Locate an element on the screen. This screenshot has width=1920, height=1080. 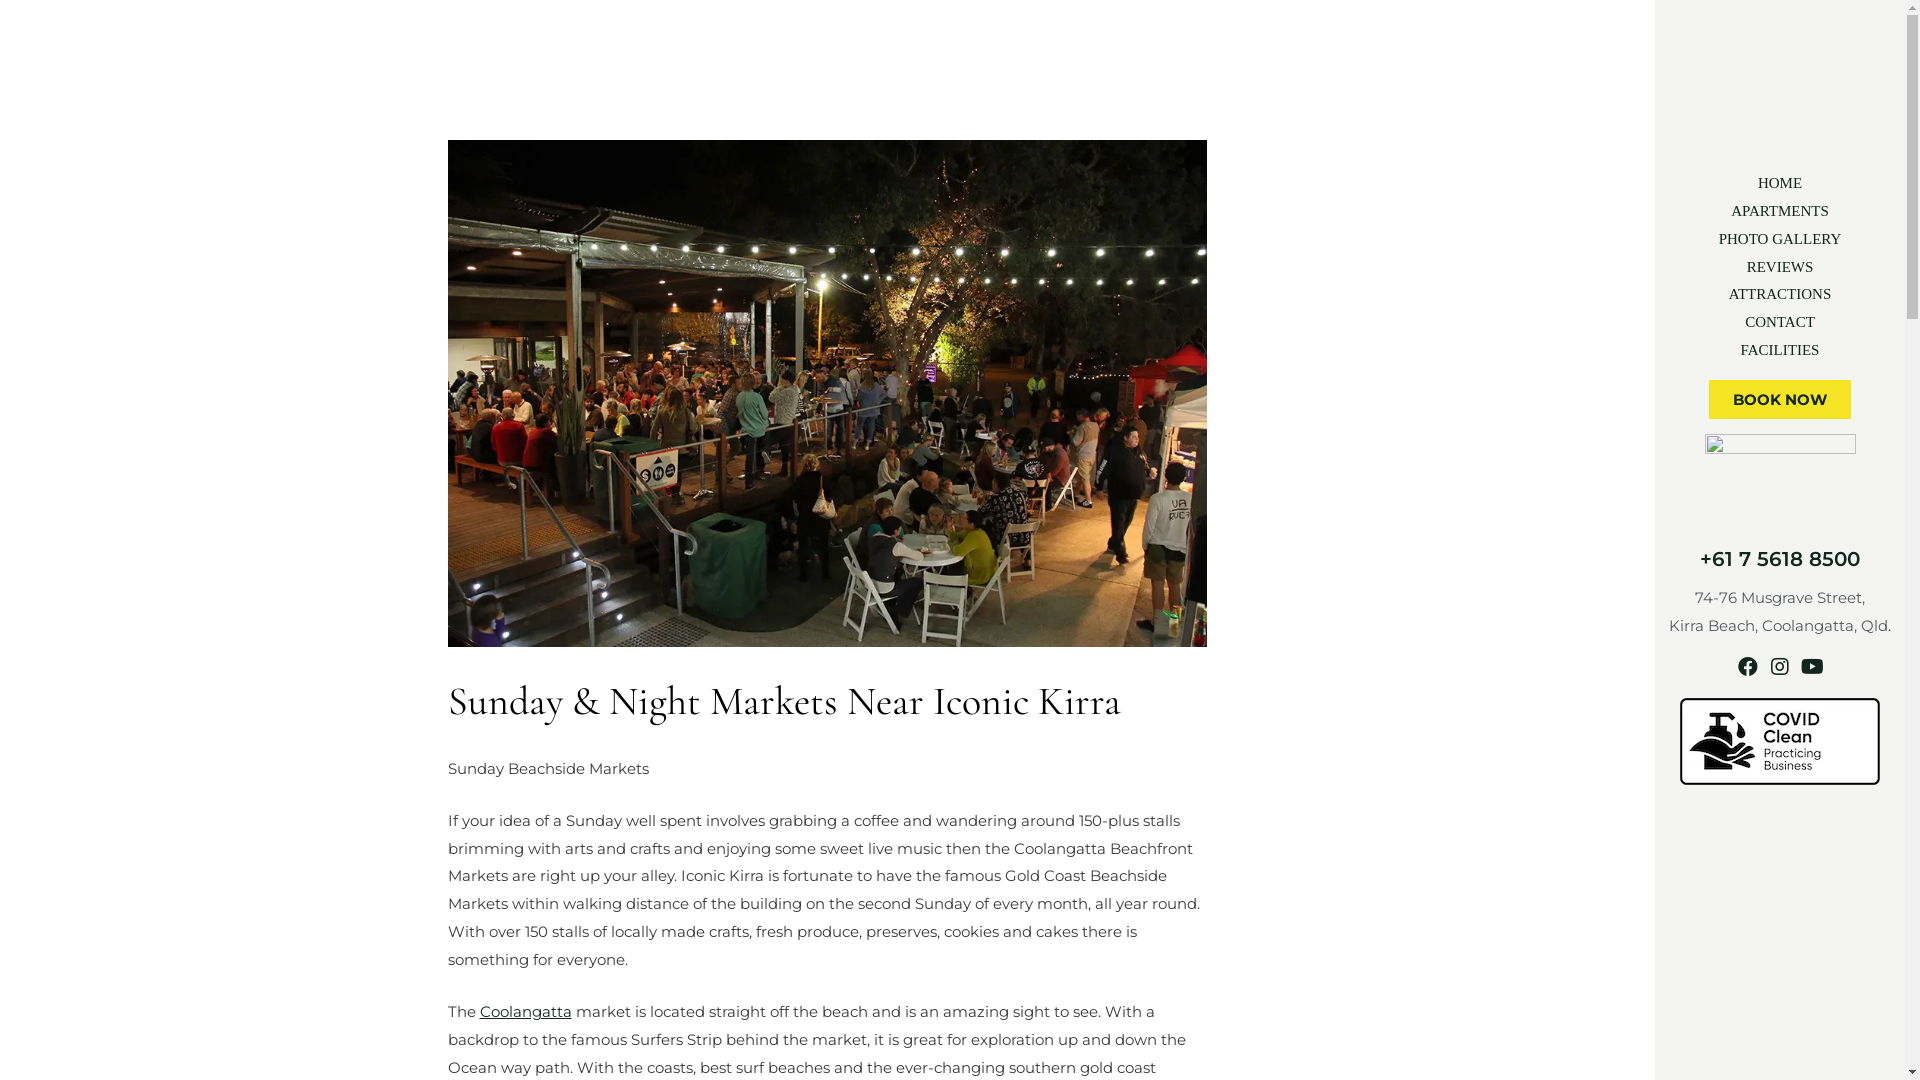
APARTMENTS is located at coordinates (1780, 211).